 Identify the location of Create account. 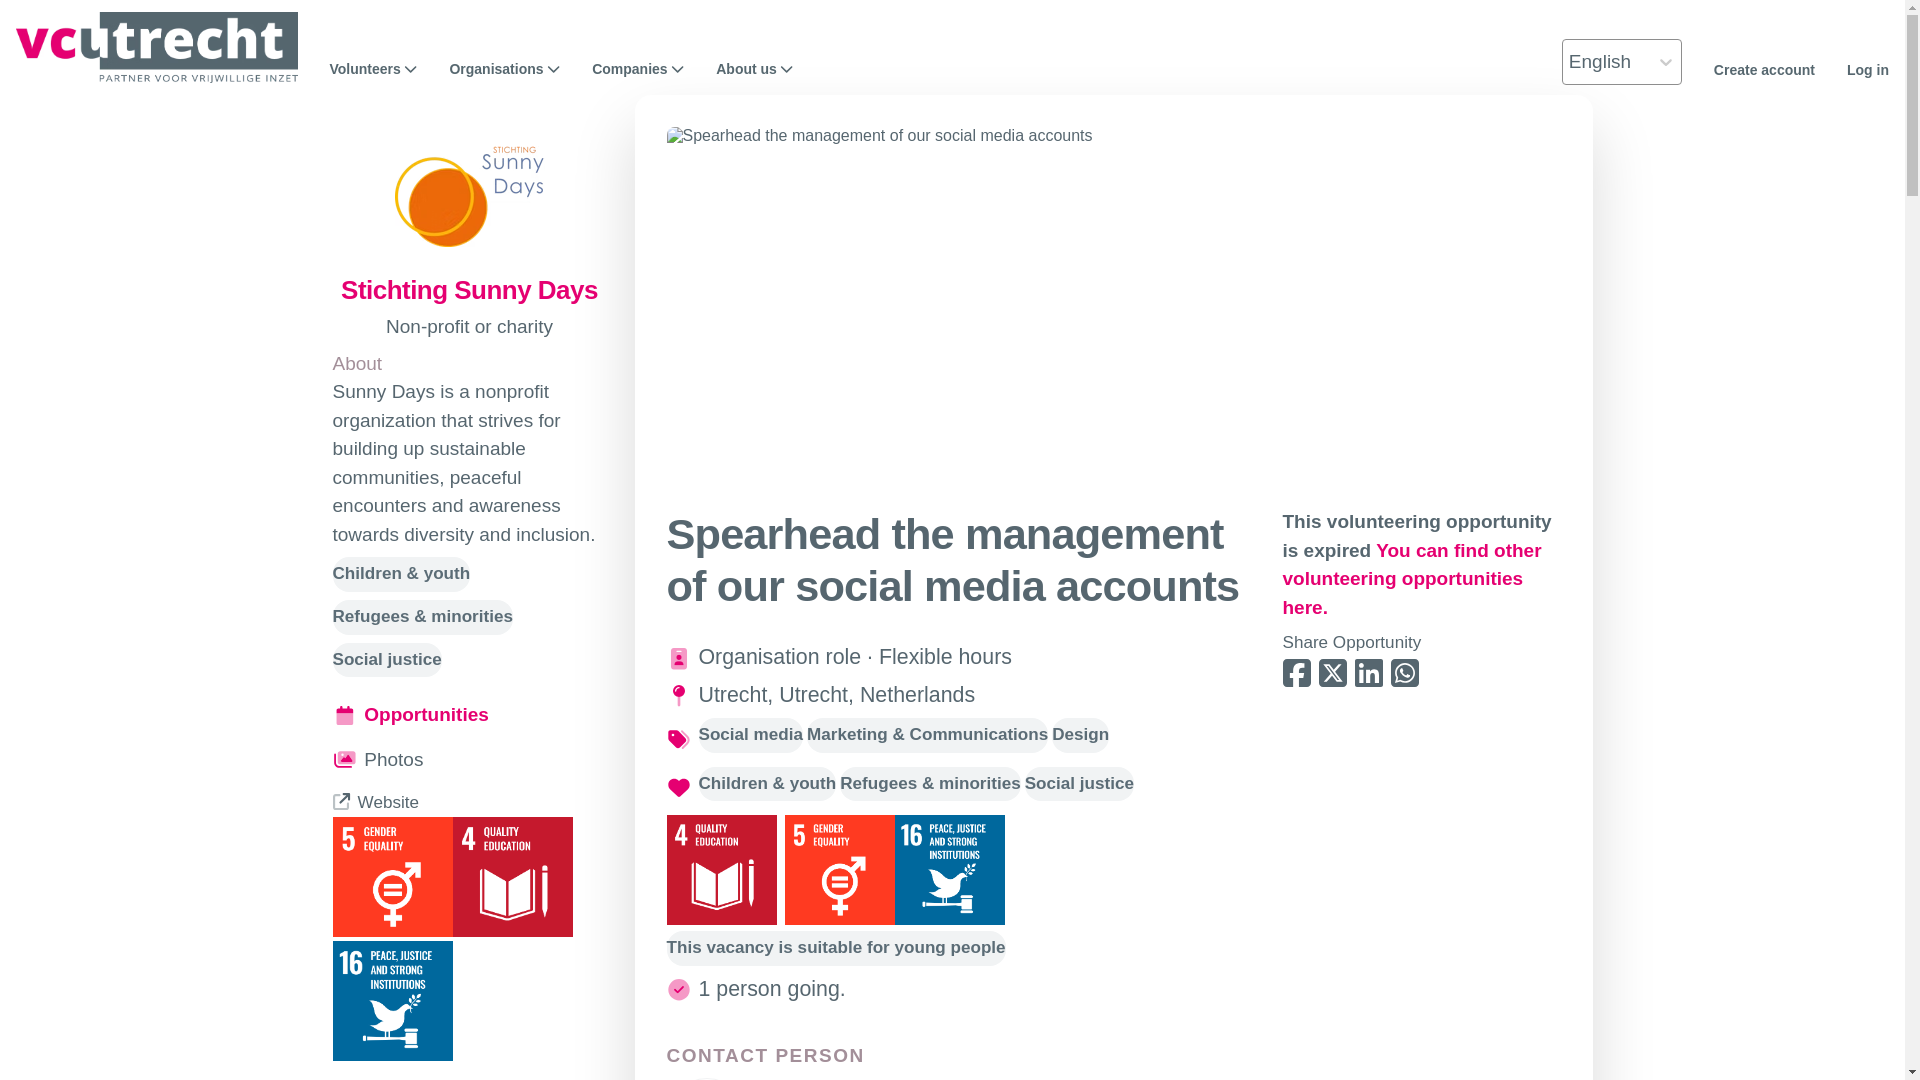
(1764, 69).